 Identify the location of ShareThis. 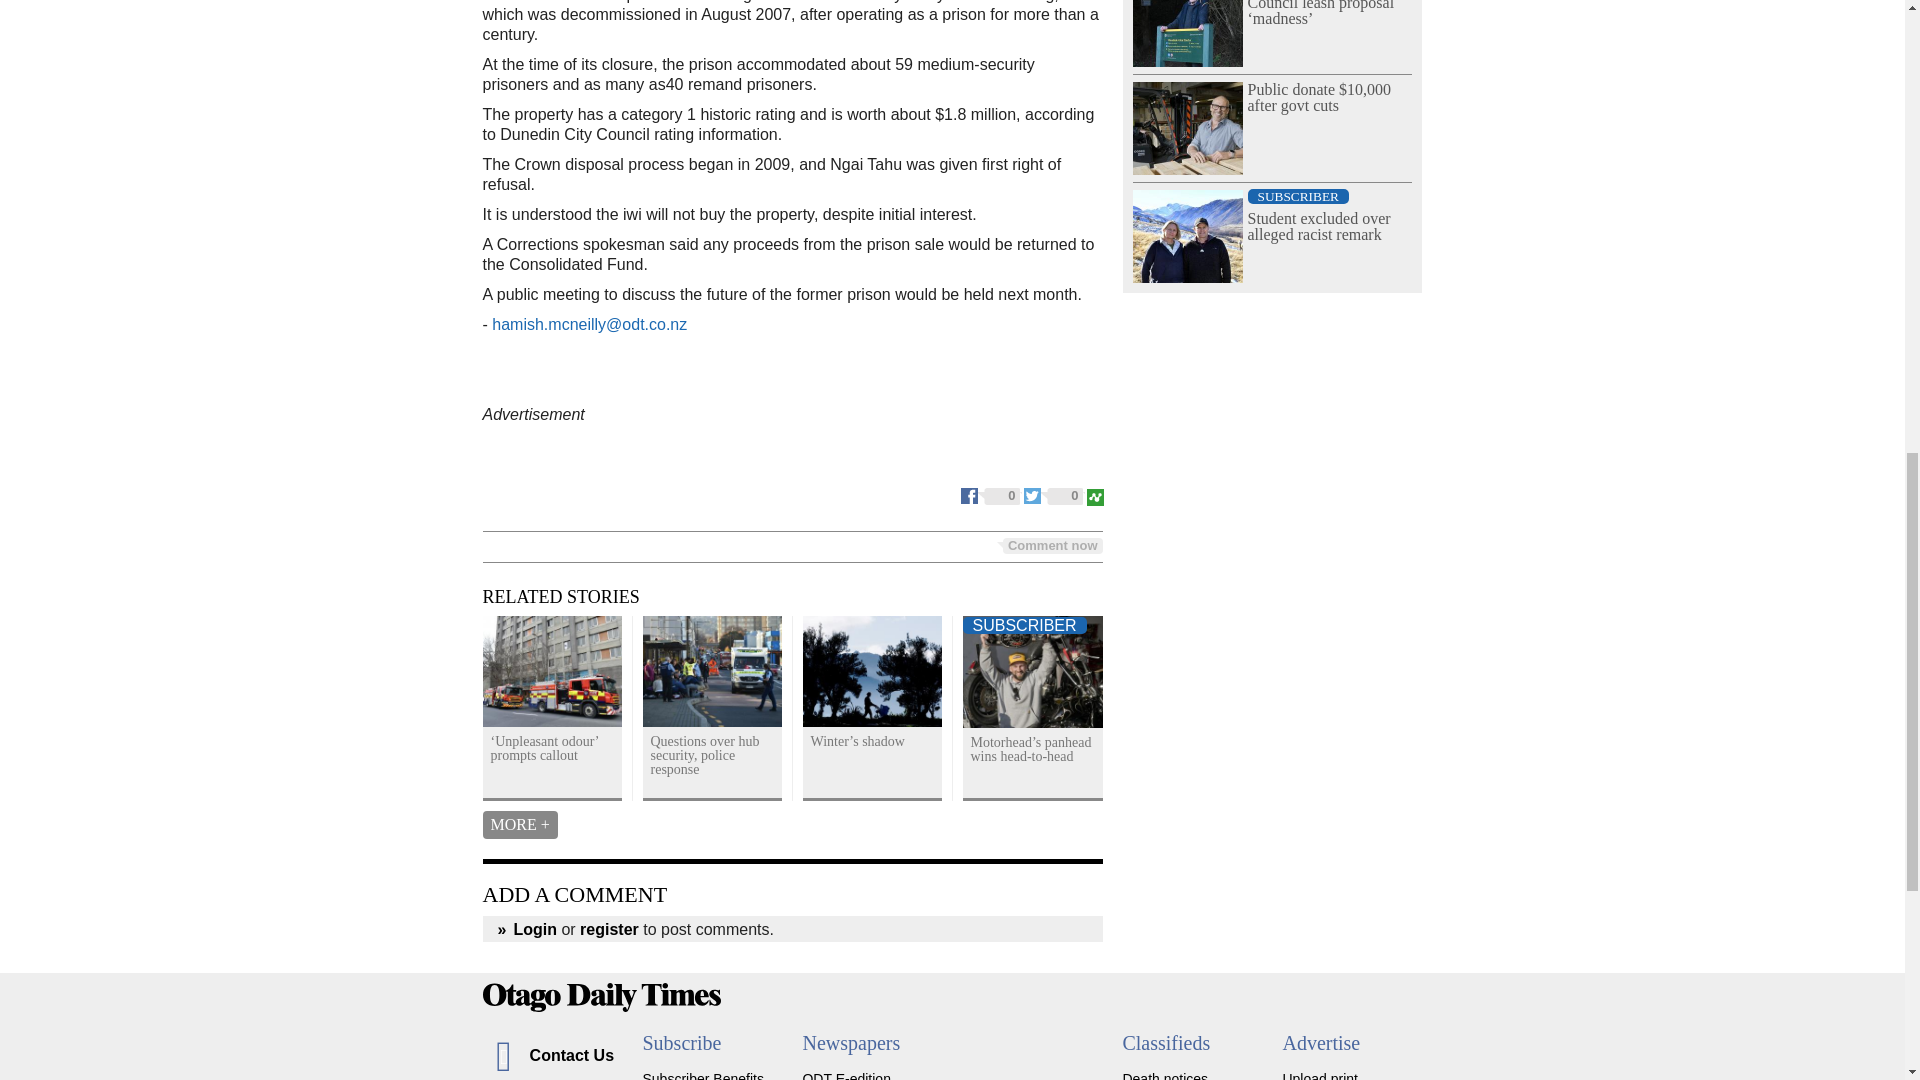
(1094, 494).